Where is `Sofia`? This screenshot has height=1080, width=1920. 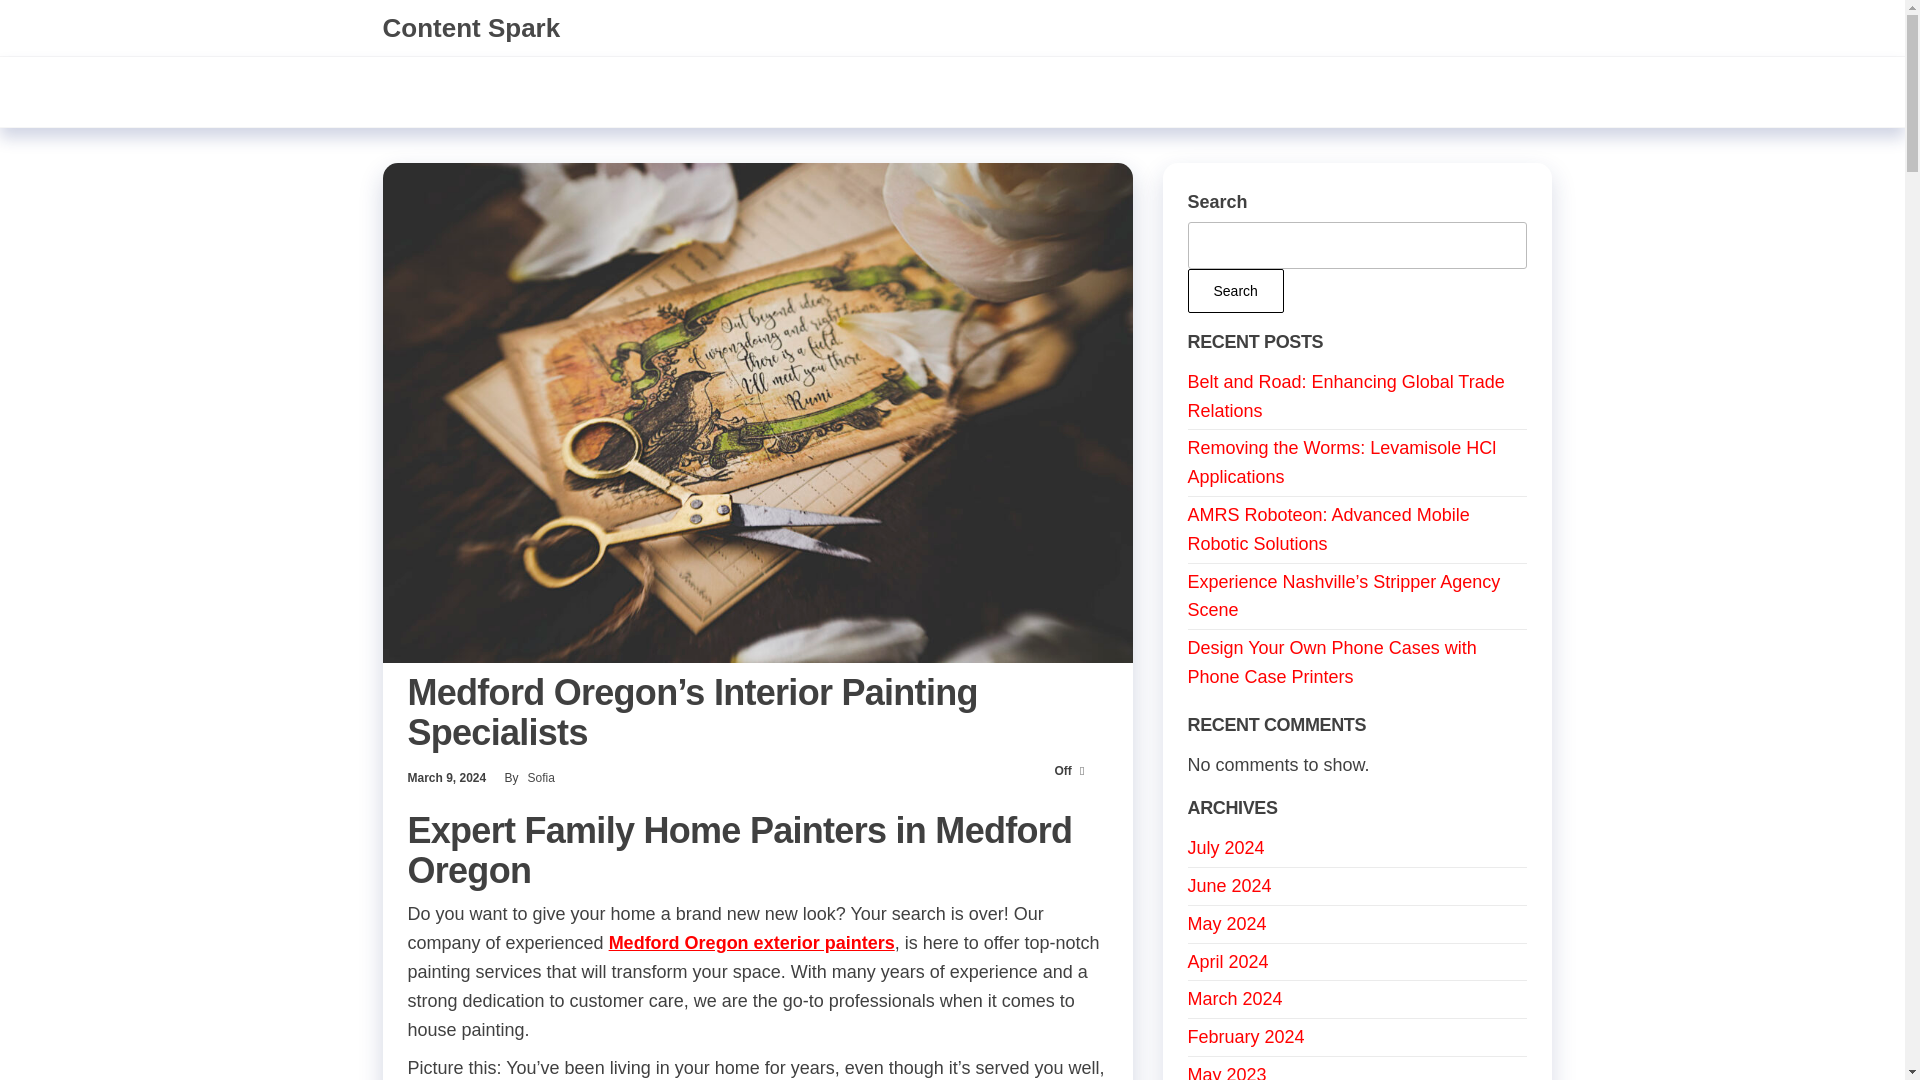 Sofia is located at coordinates (541, 778).